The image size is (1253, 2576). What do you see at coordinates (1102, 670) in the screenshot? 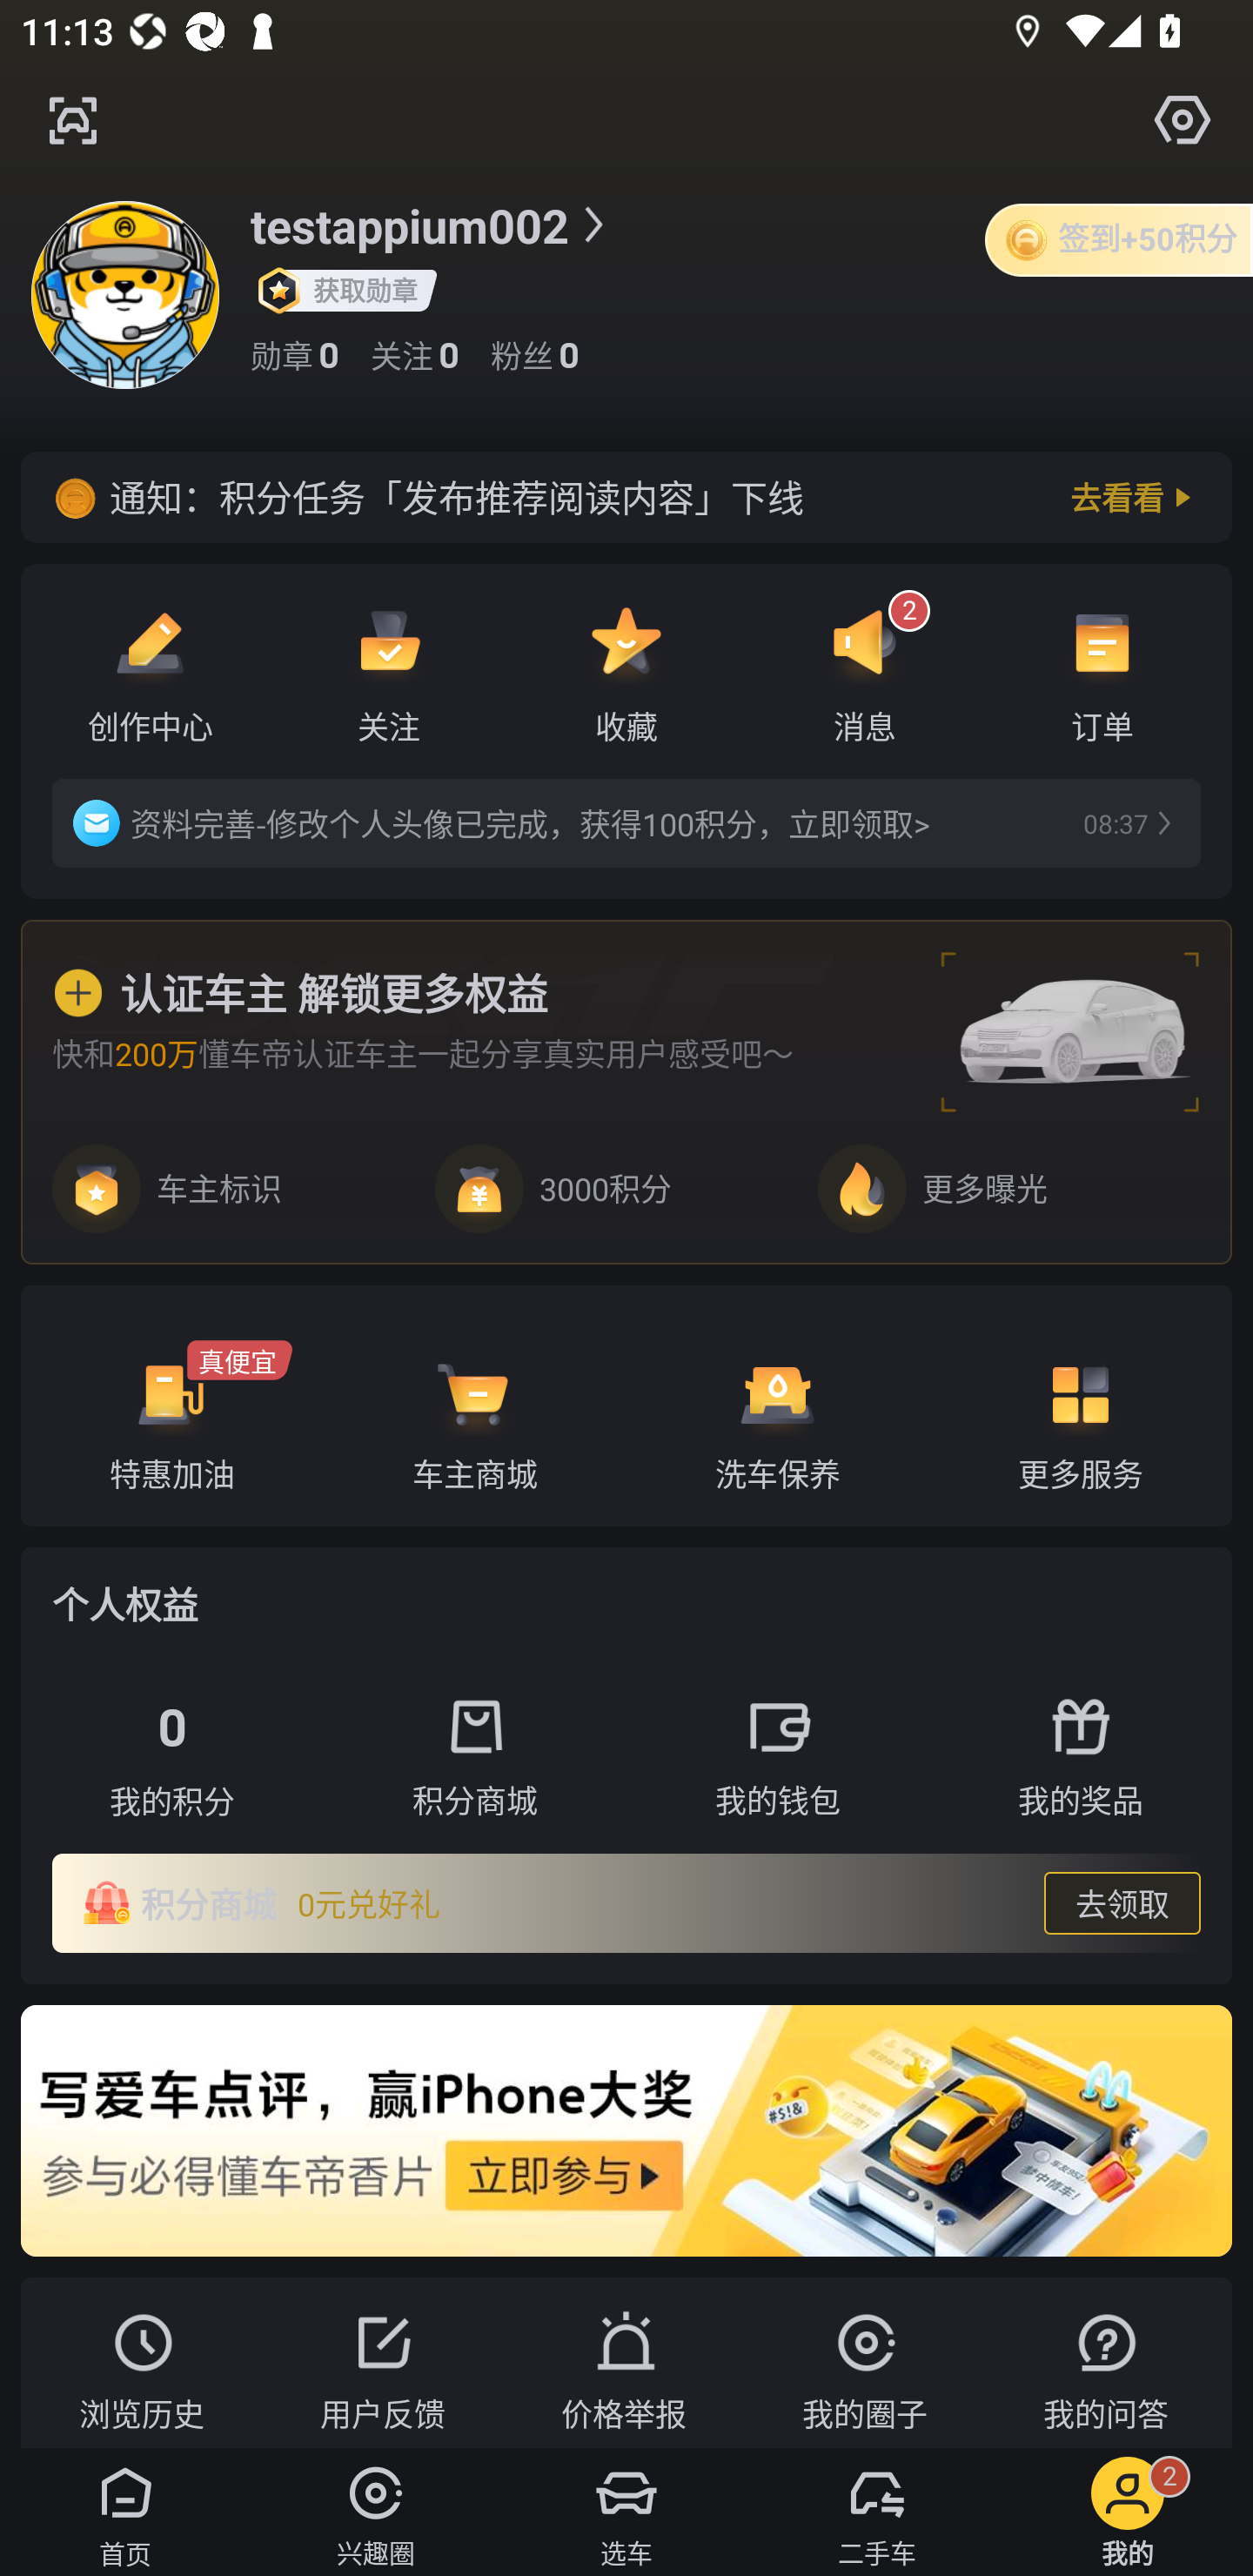
I see `订单` at bounding box center [1102, 670].